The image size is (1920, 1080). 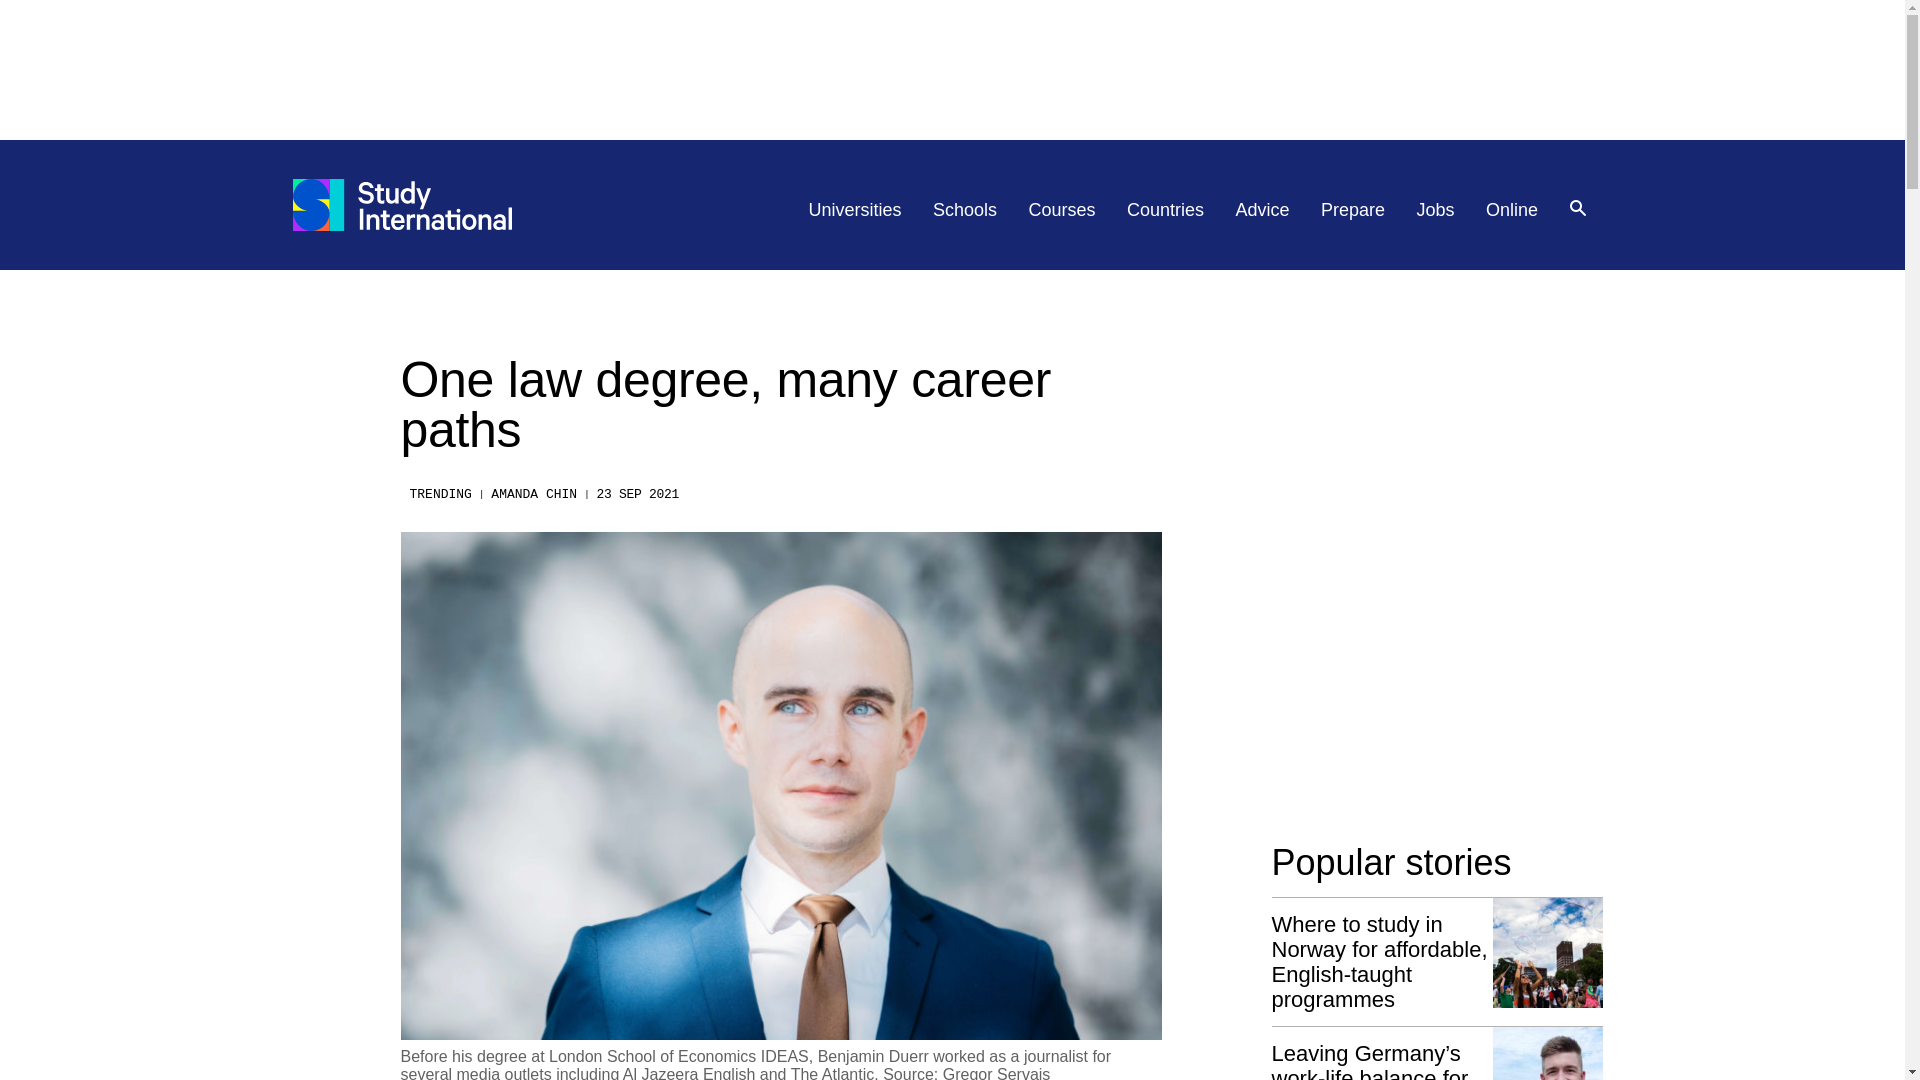 What do you see at coordinates (855, 210) in the screenshot?
I see `Universities` at bounding box center [855, 210].